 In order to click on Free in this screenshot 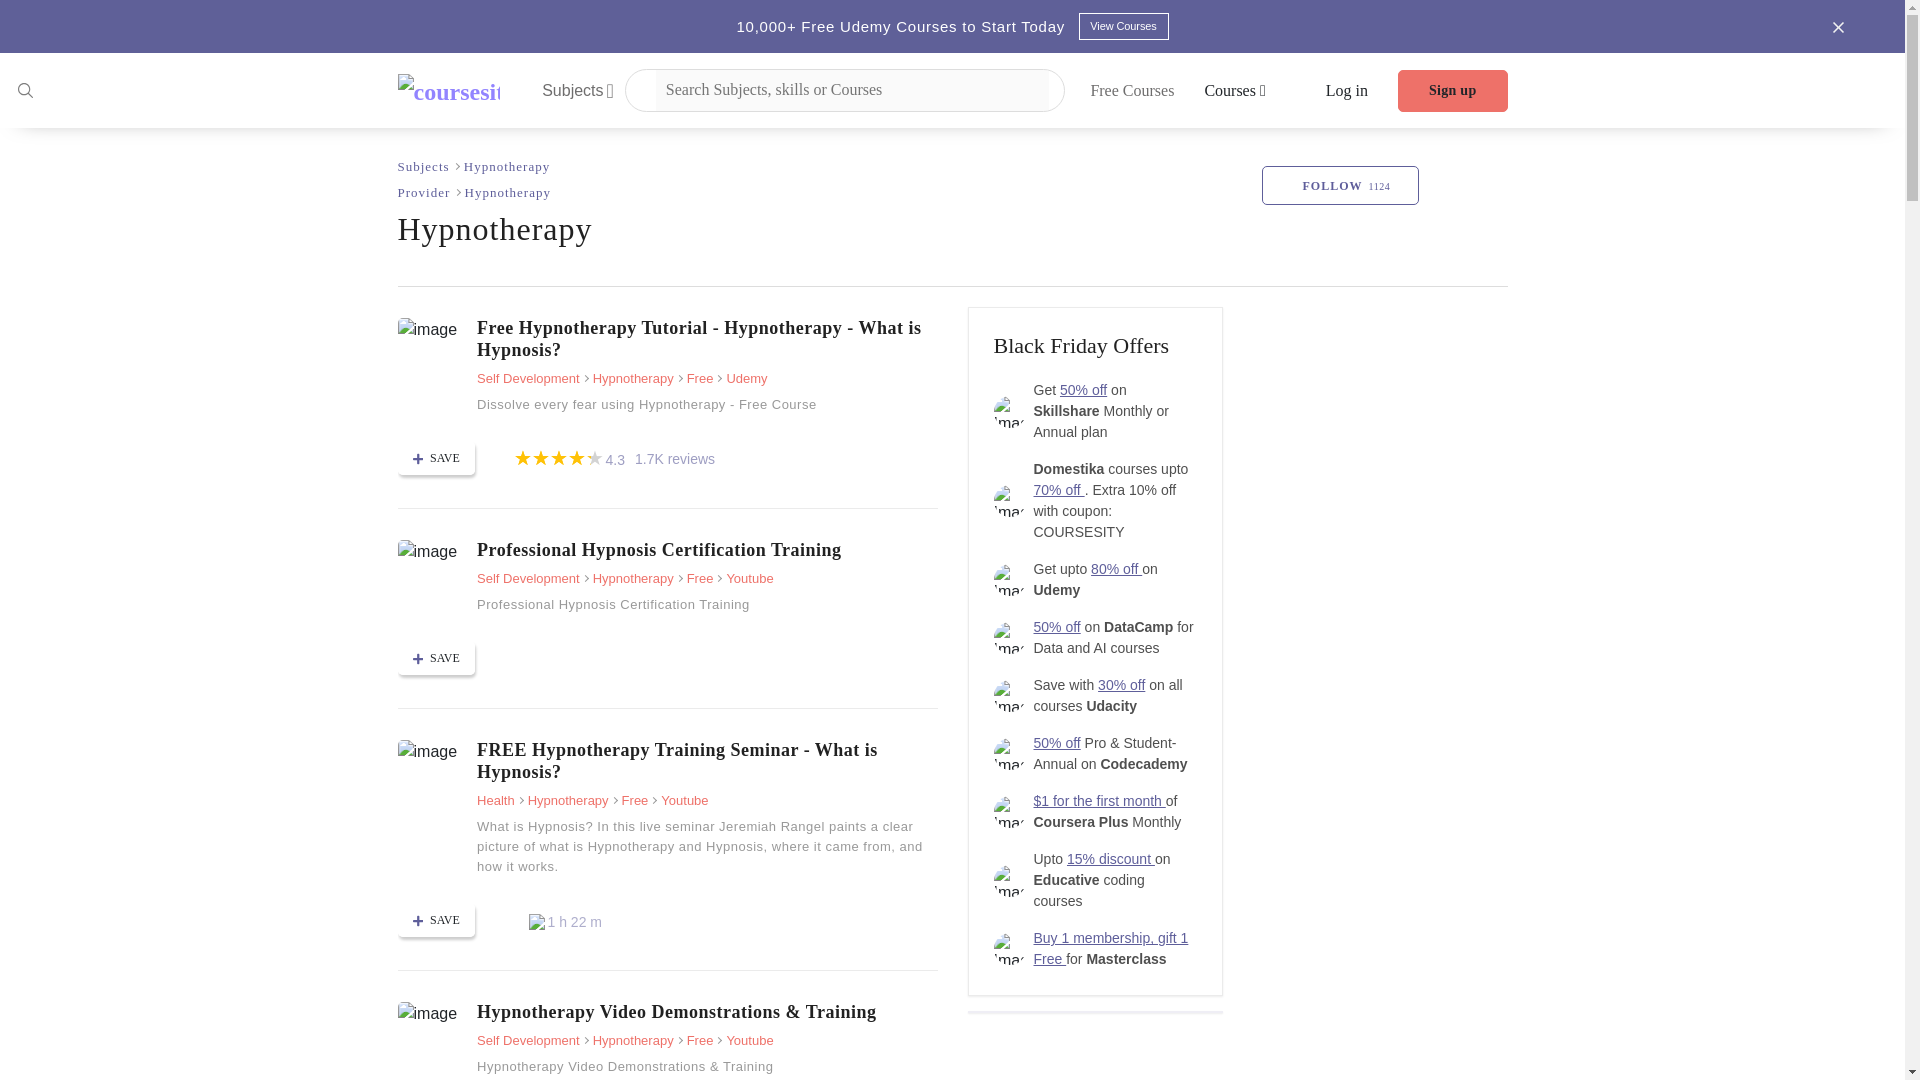, I will do `click(696, 578)`.